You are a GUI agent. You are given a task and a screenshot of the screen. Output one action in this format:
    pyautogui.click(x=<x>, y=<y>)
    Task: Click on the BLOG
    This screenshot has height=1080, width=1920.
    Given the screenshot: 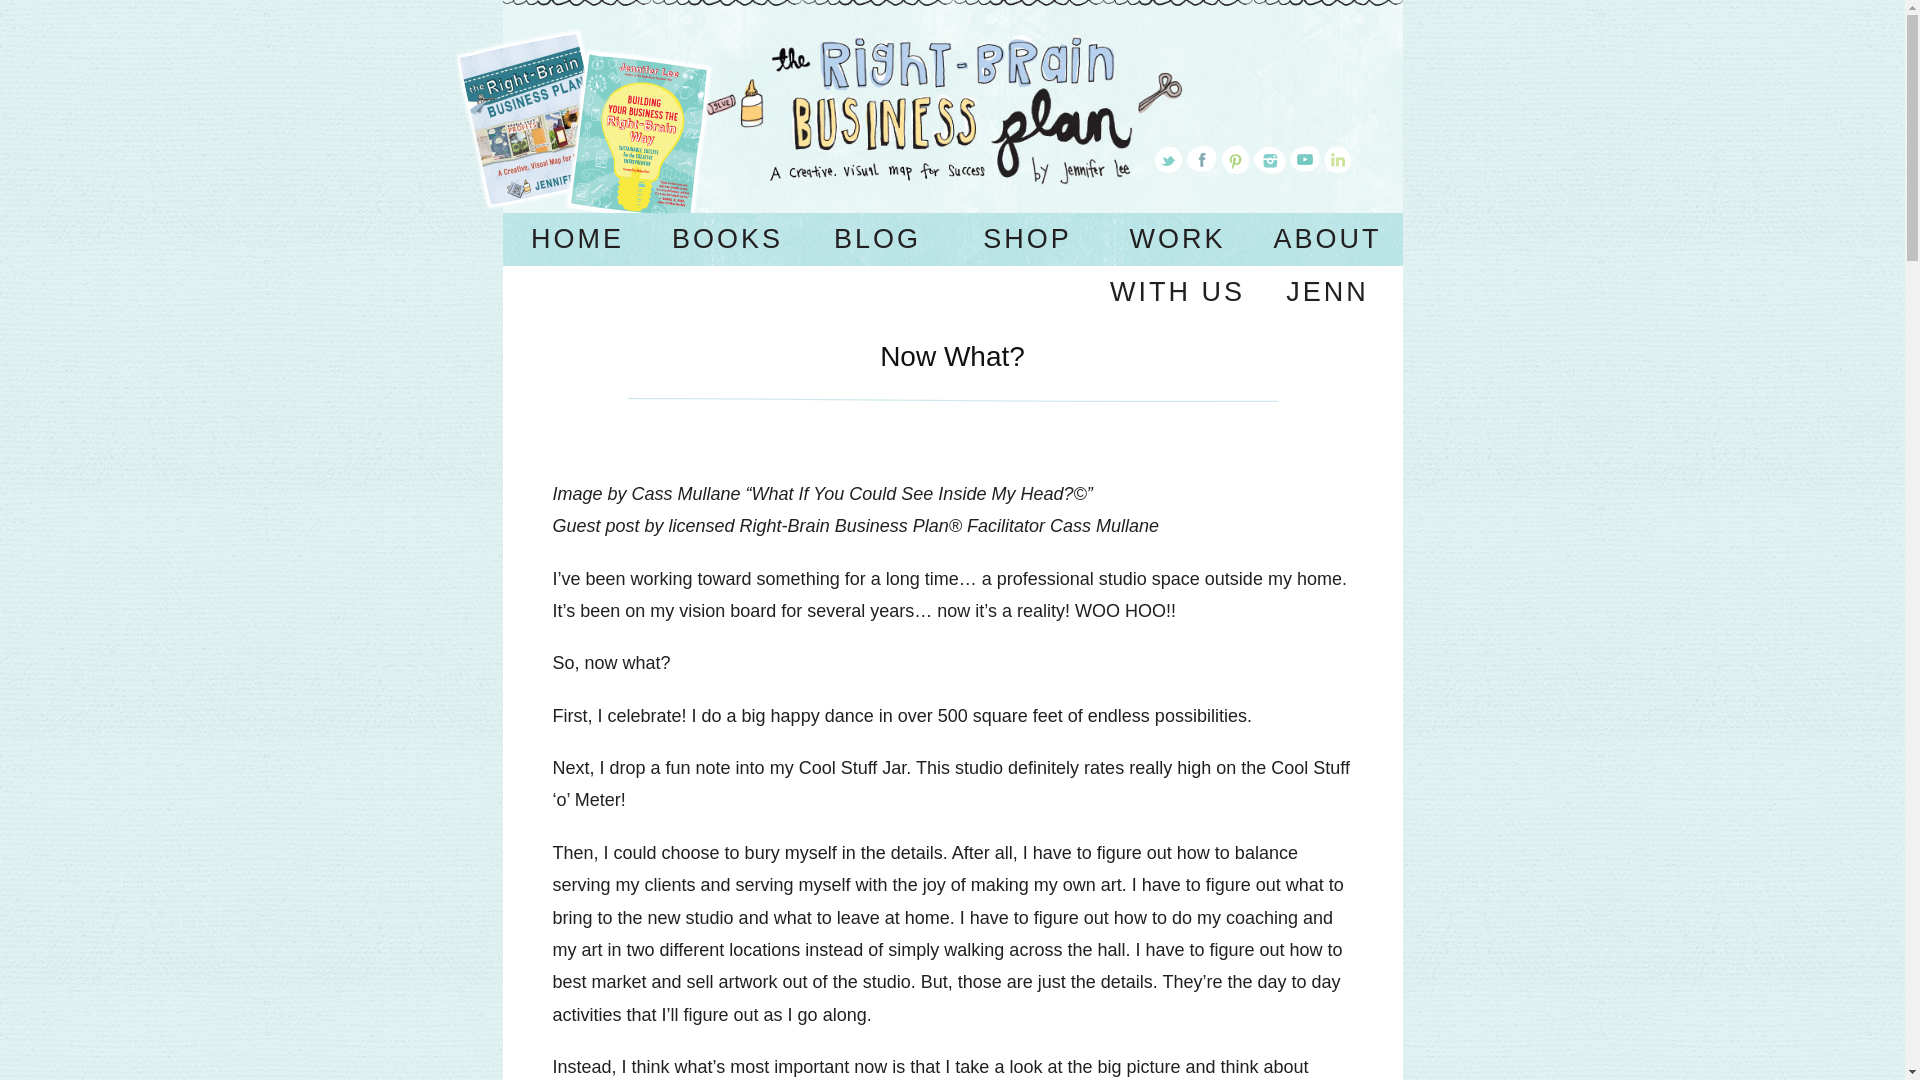 What is the action you would take?
    pyautogui.click(x=877, y=238)
    